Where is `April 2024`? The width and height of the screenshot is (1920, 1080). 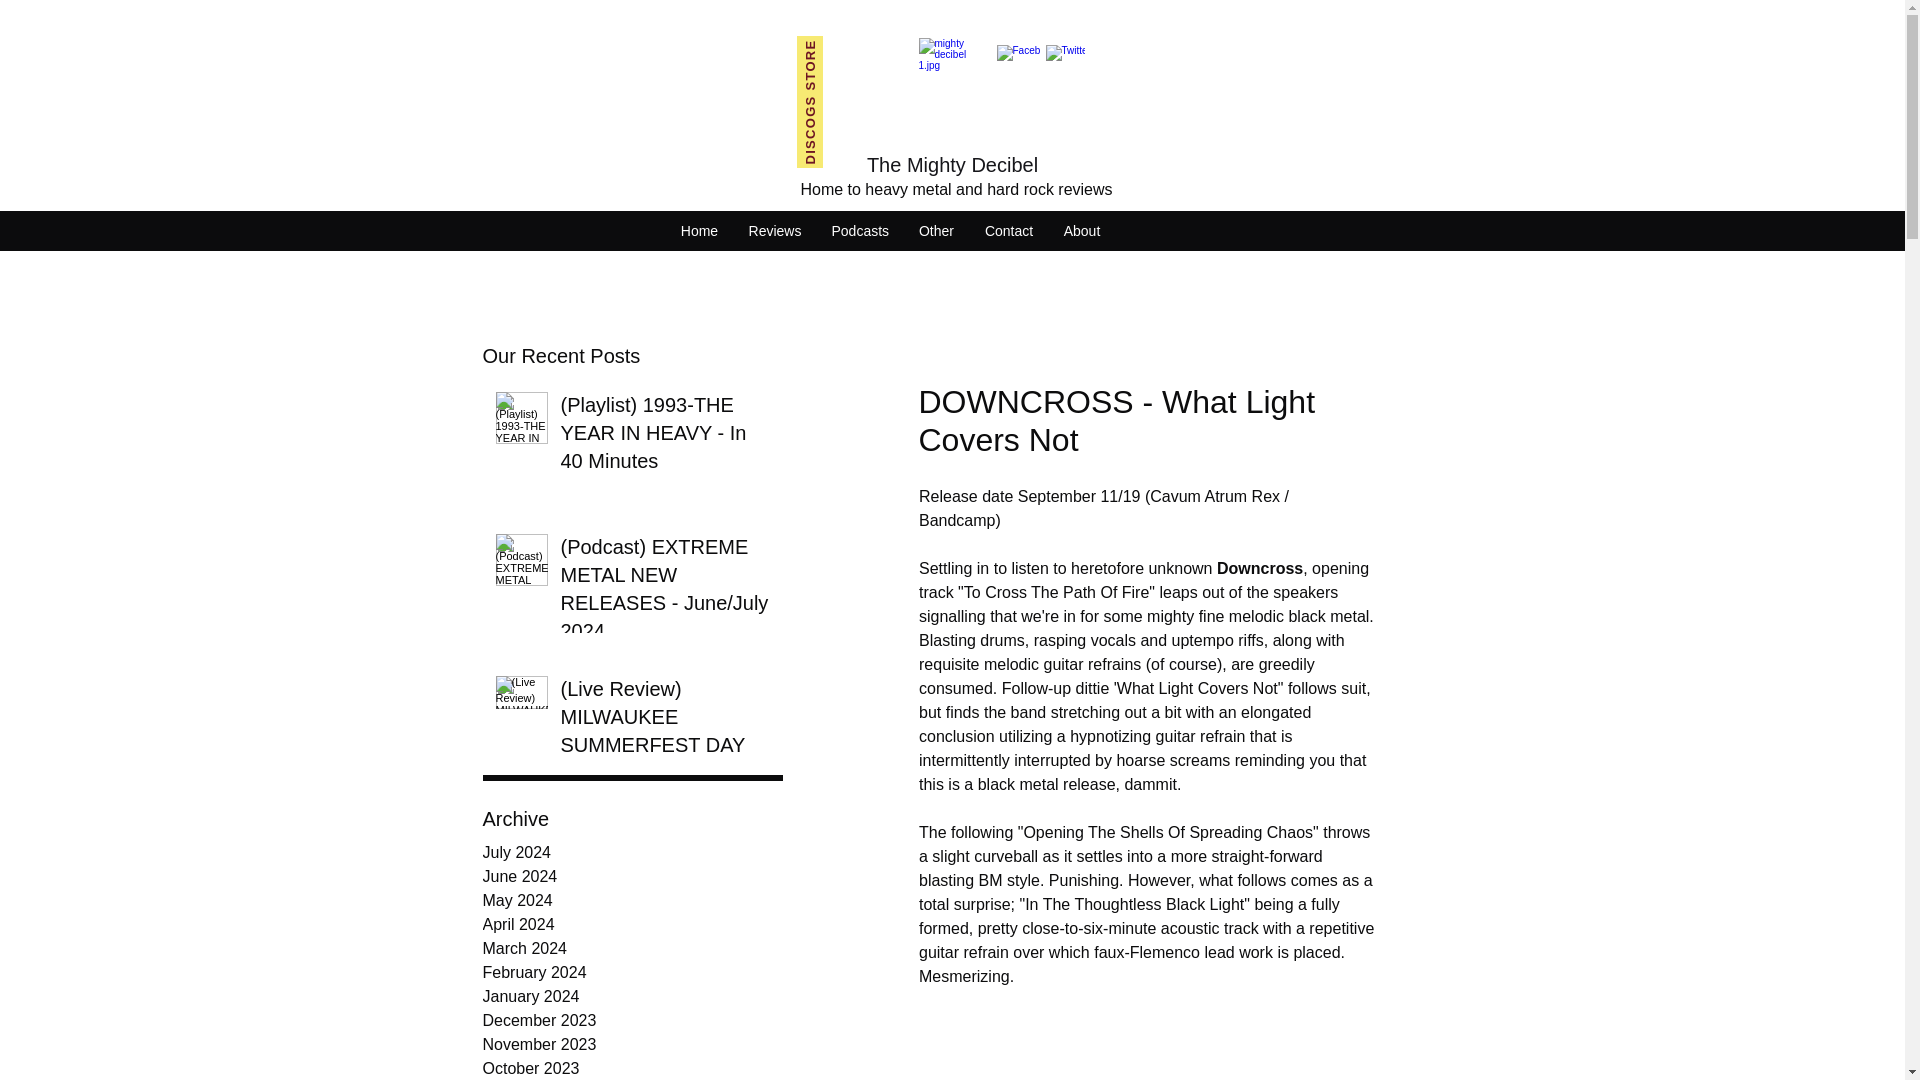 April 2024 is located at coordinates (631, 924).